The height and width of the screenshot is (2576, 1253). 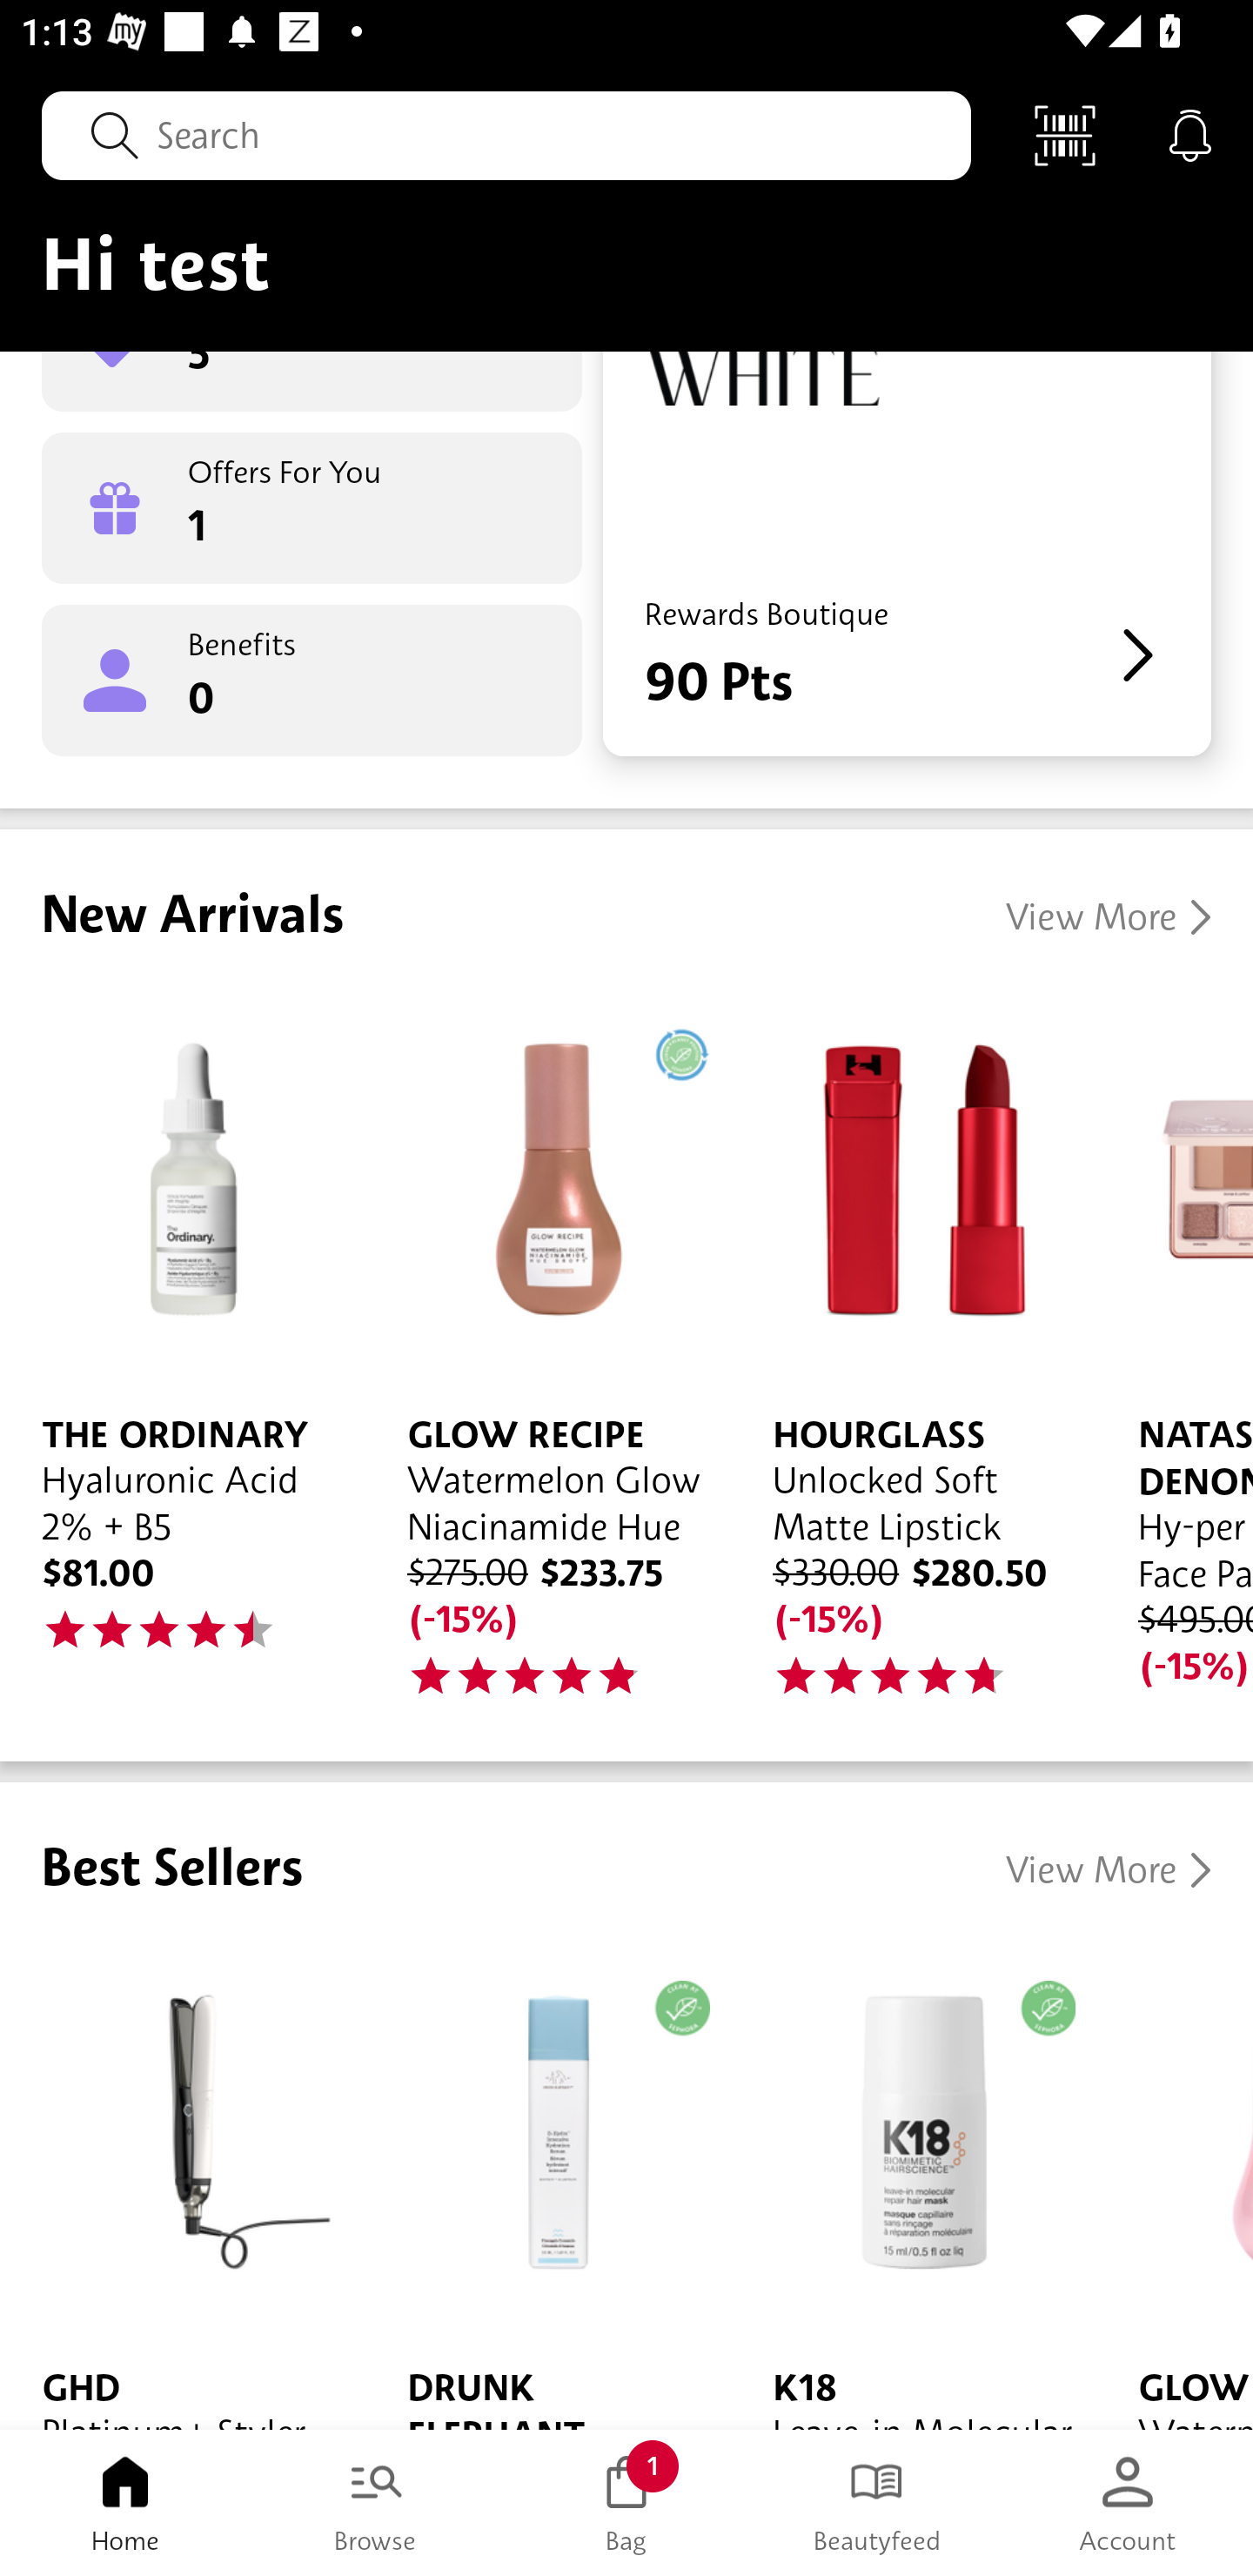 What do you see at coordinates (626, 2503) in the screenshot?
I see `Bag 1 Bag` at bounding box center [626, 2503].